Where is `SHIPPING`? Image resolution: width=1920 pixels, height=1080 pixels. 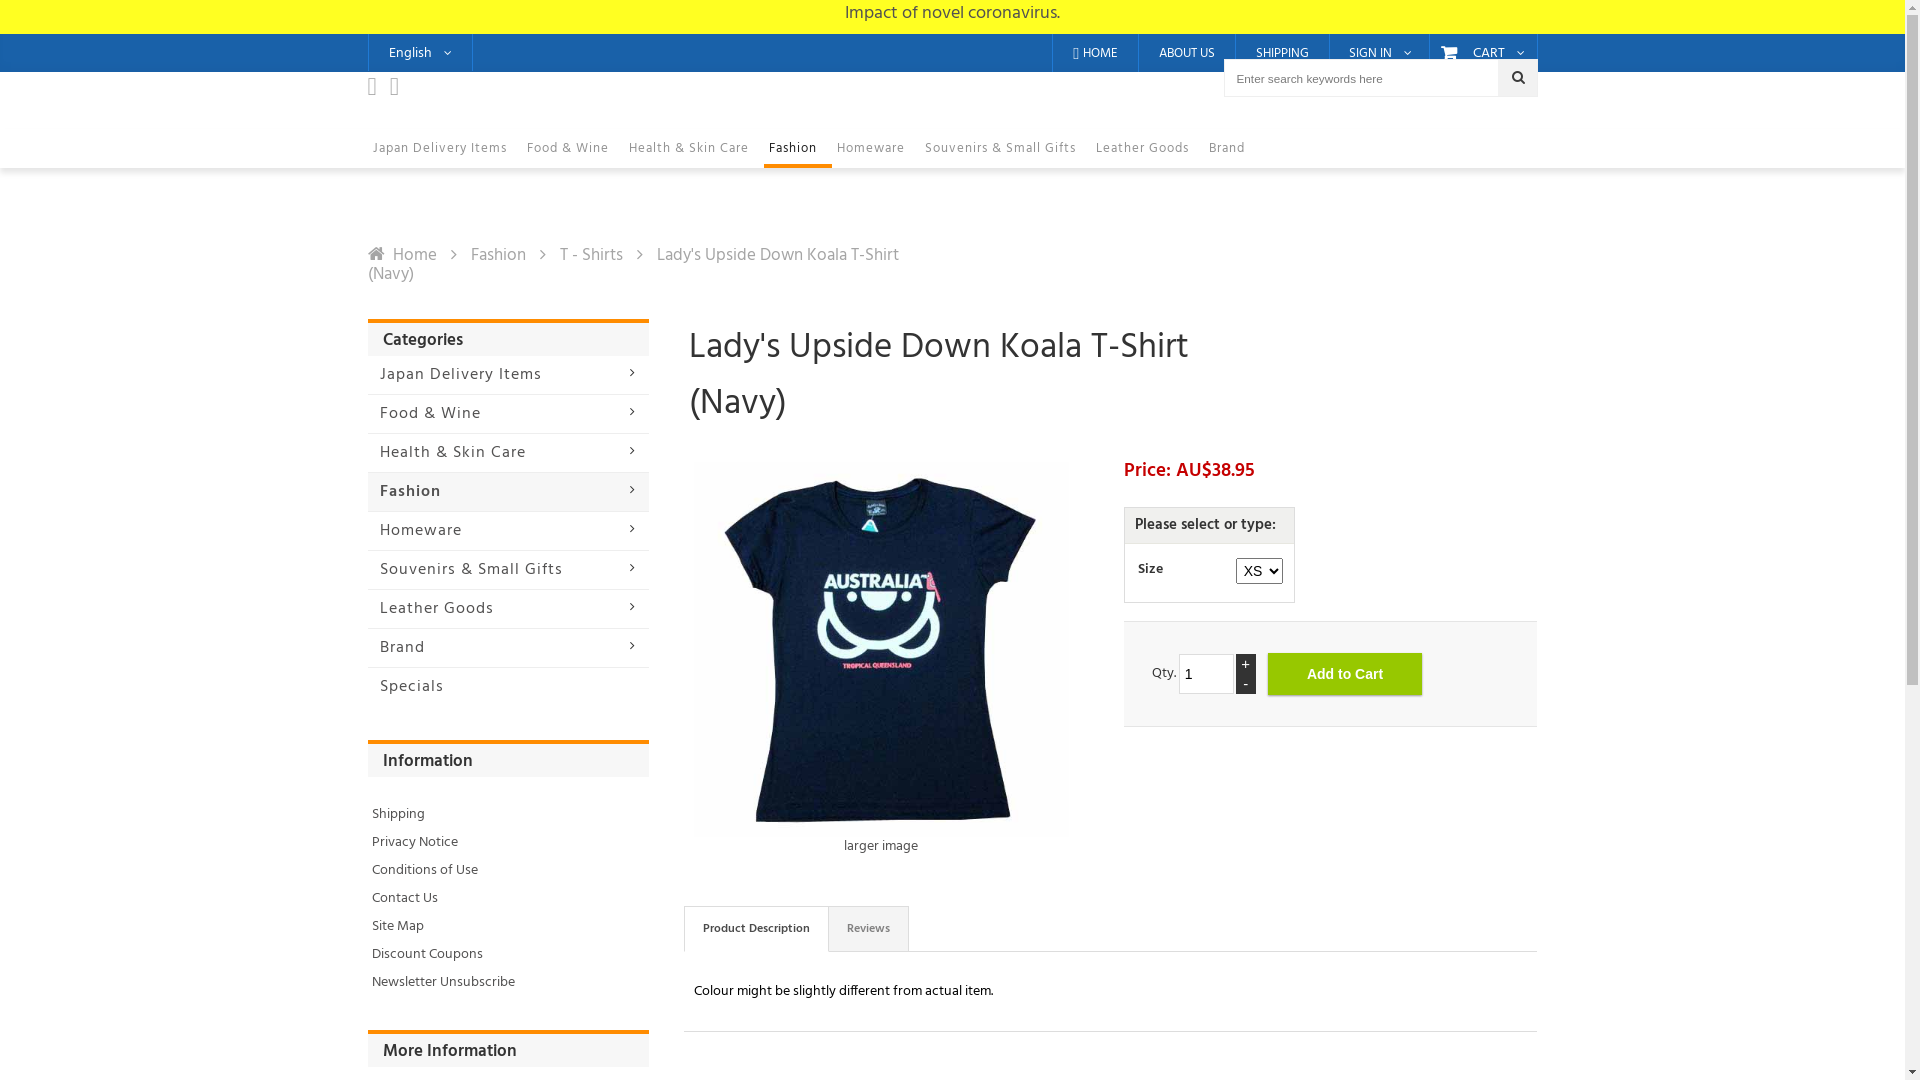 SHIPPING is located at coordinates (1282, 53).